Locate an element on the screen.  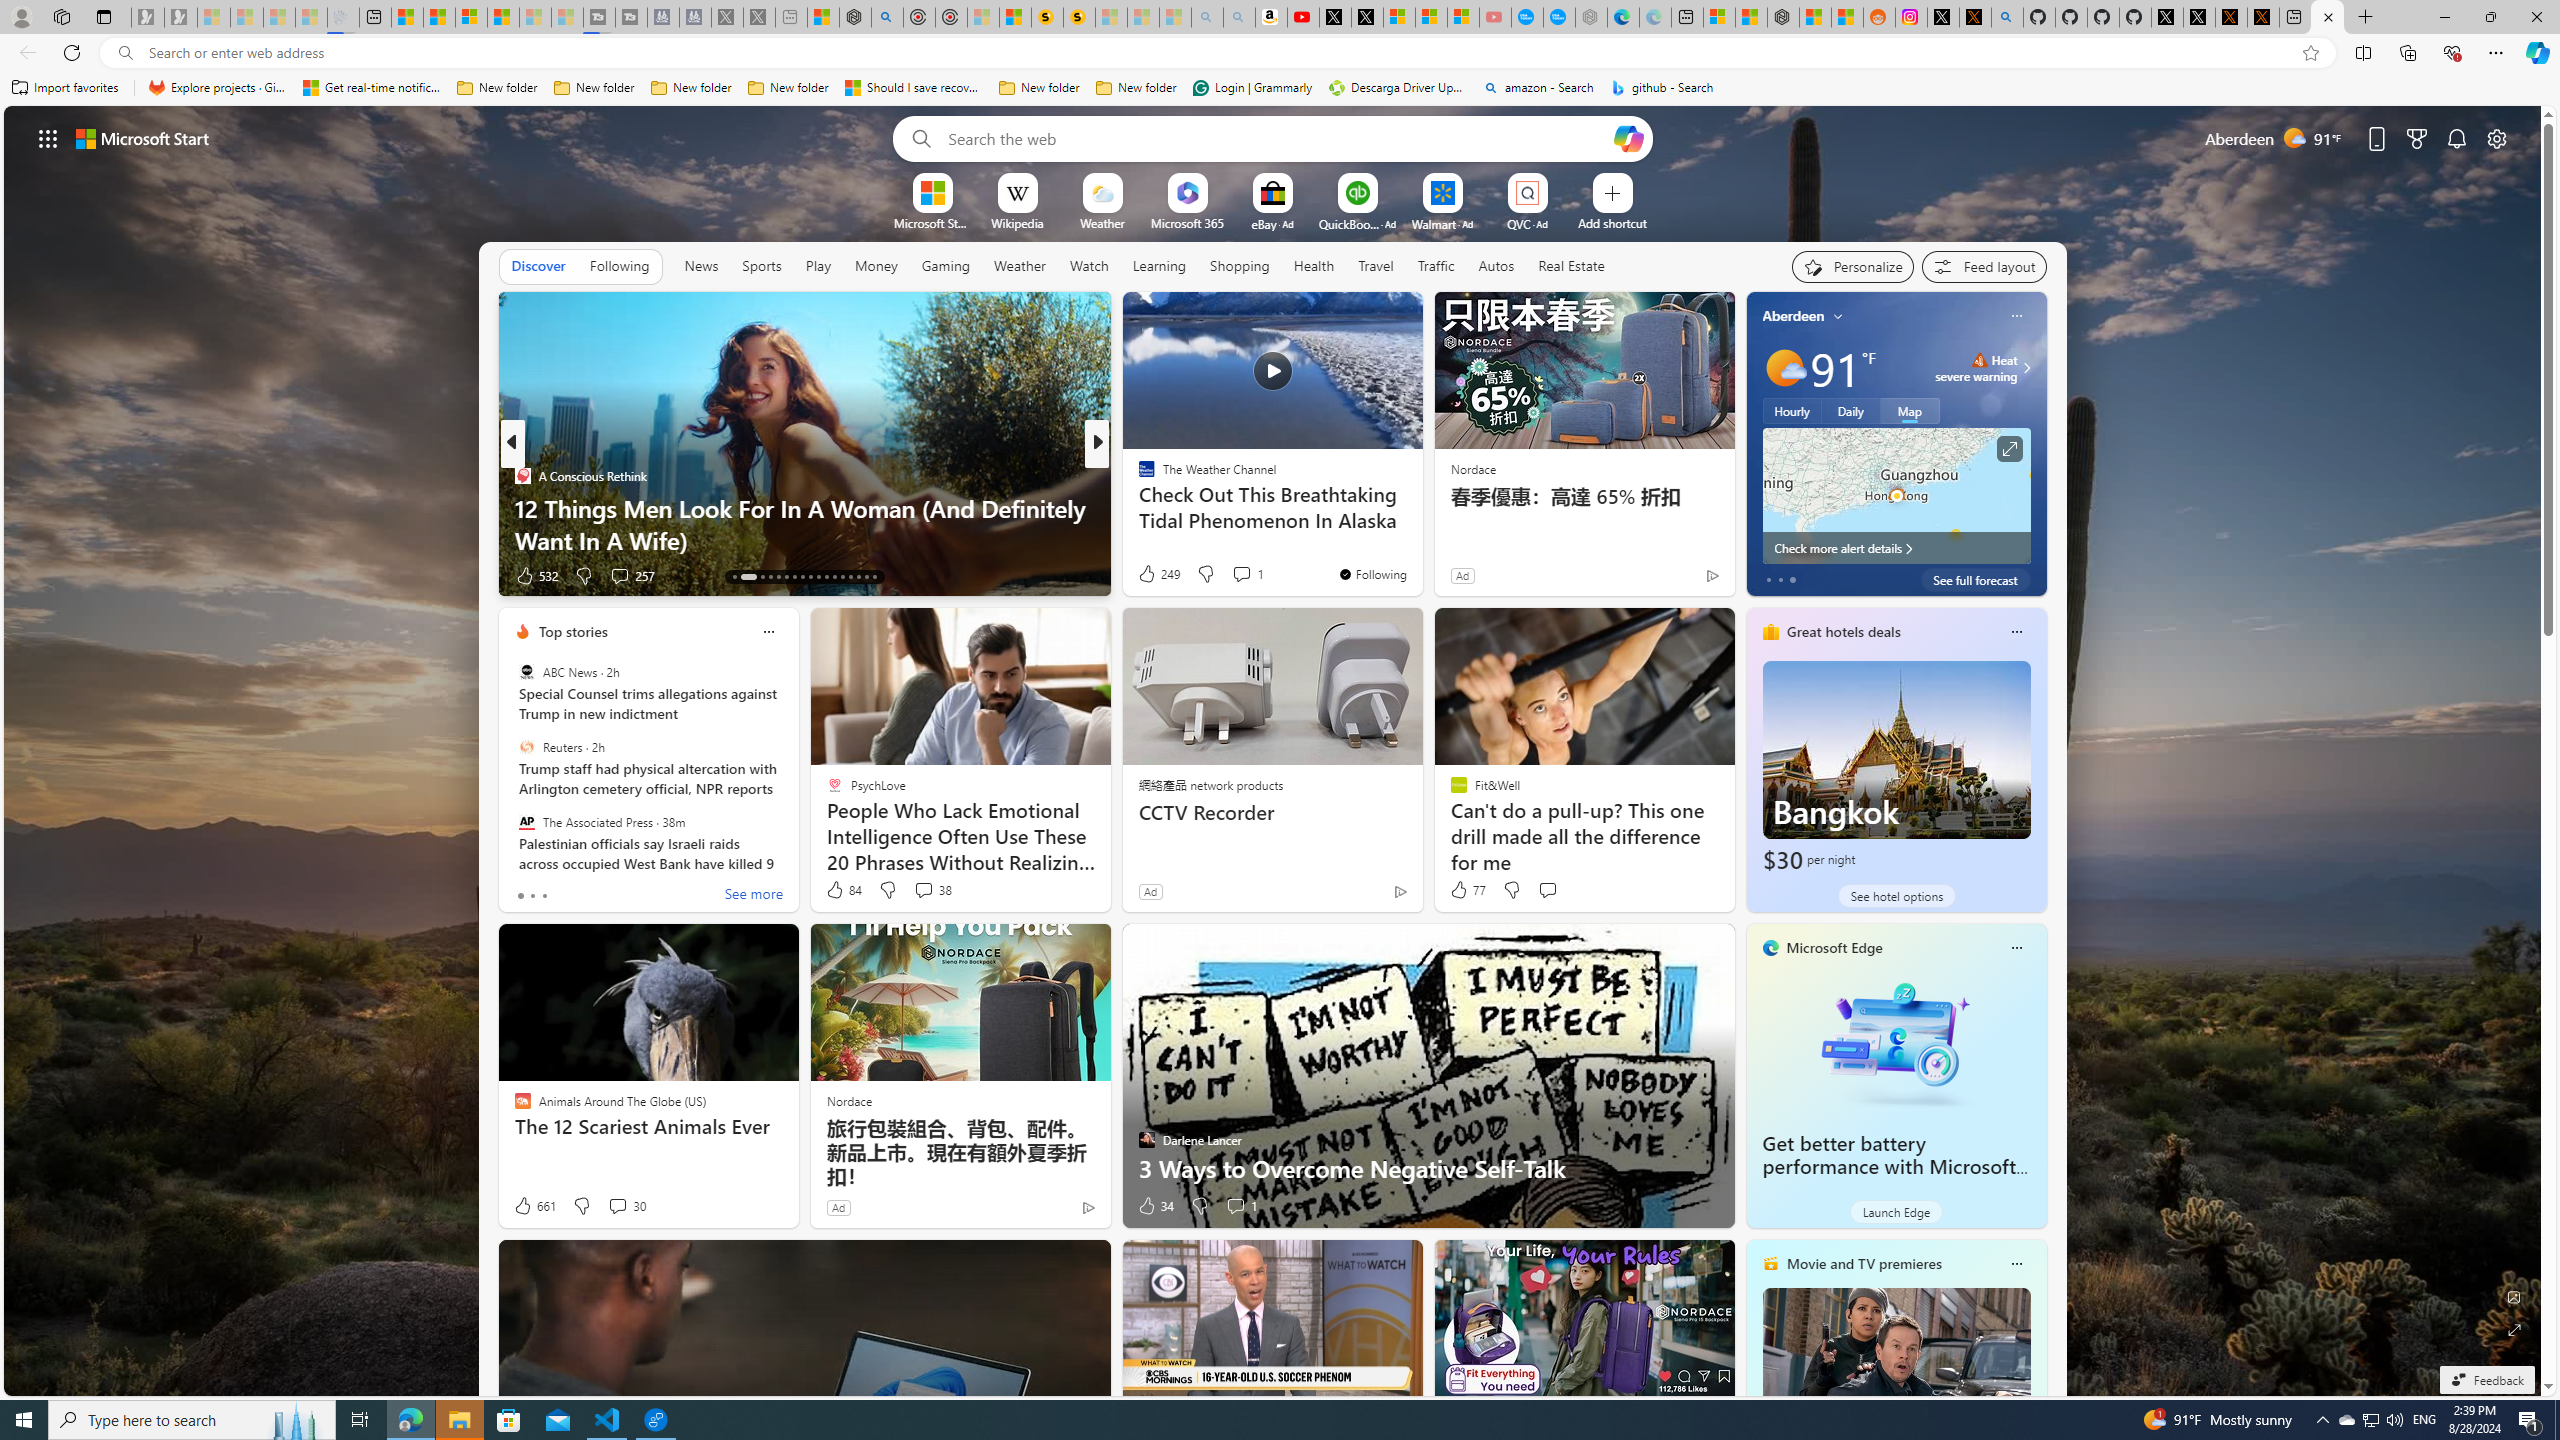
Login | Grammarly is located at coordinates (1252, 88).